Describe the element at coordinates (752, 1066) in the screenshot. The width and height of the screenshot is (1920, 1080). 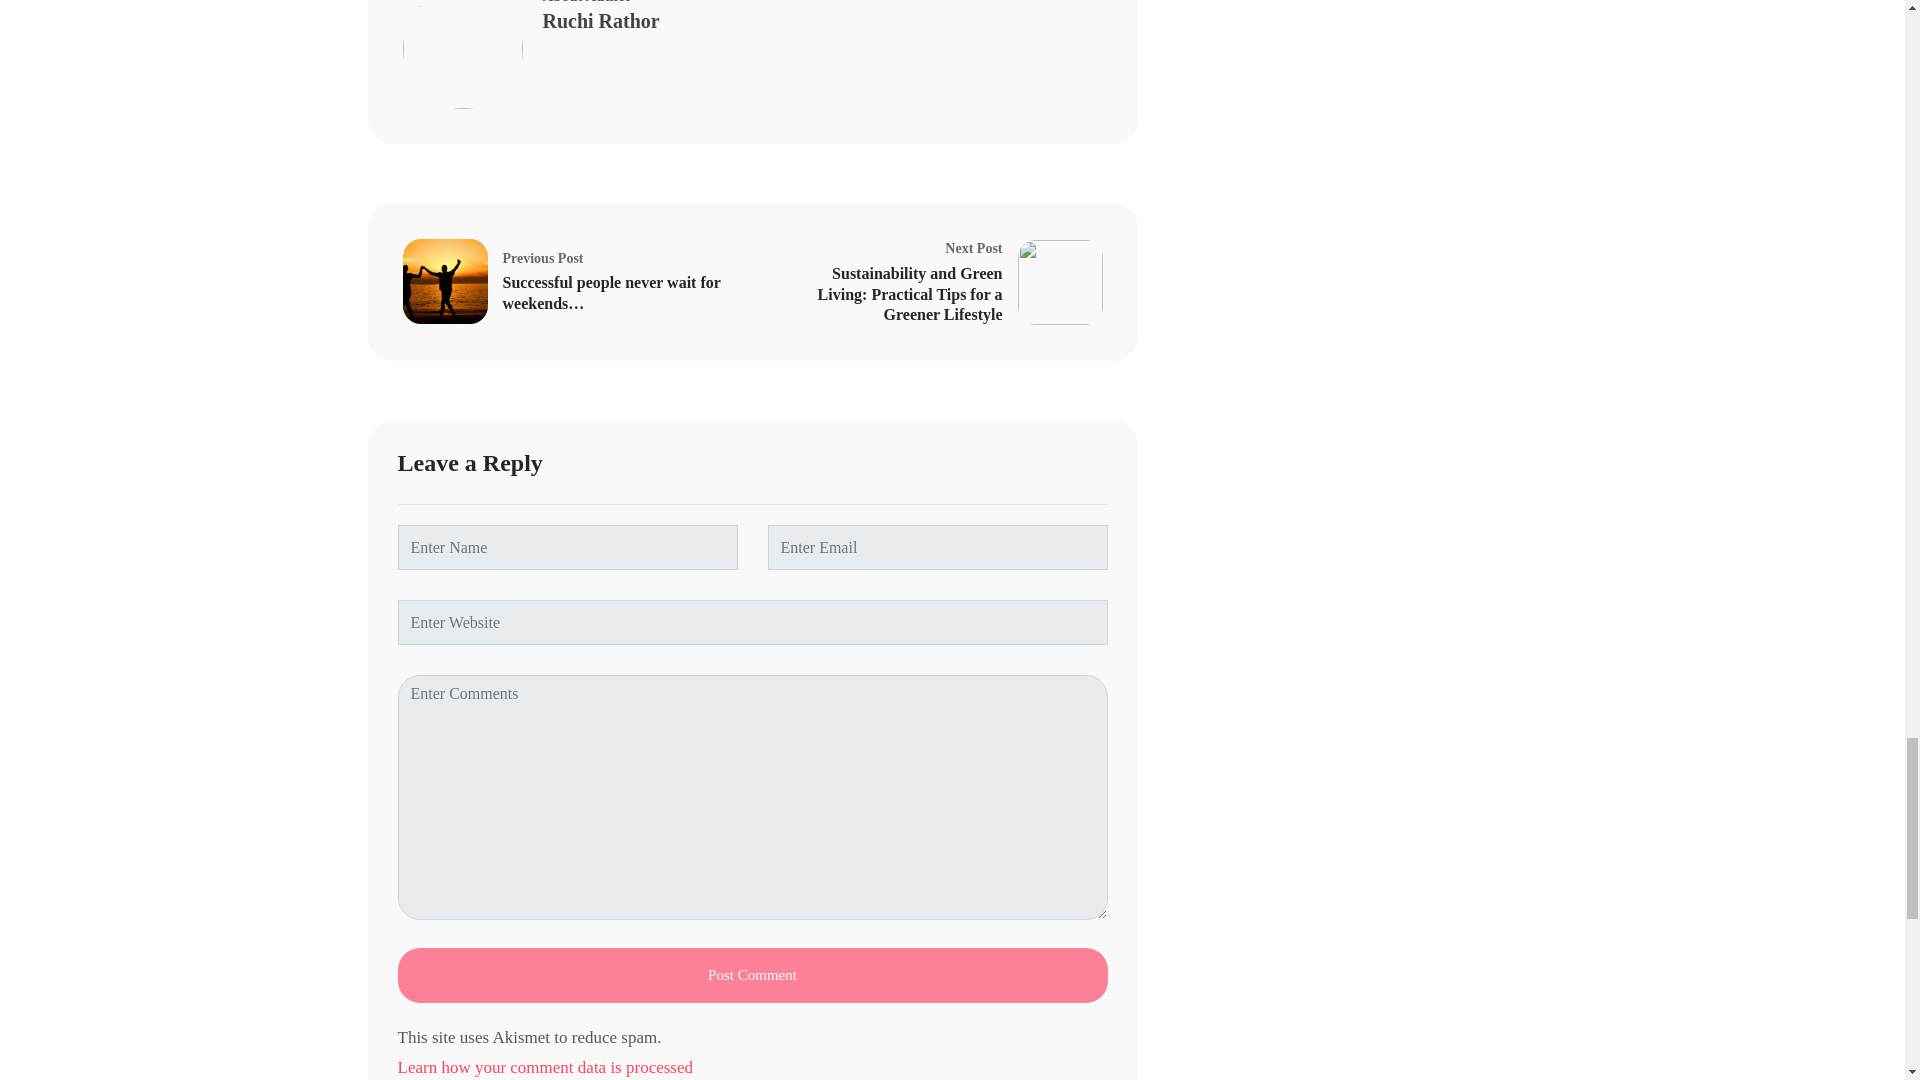
I see `Learn how your comment data is processed` at that location.